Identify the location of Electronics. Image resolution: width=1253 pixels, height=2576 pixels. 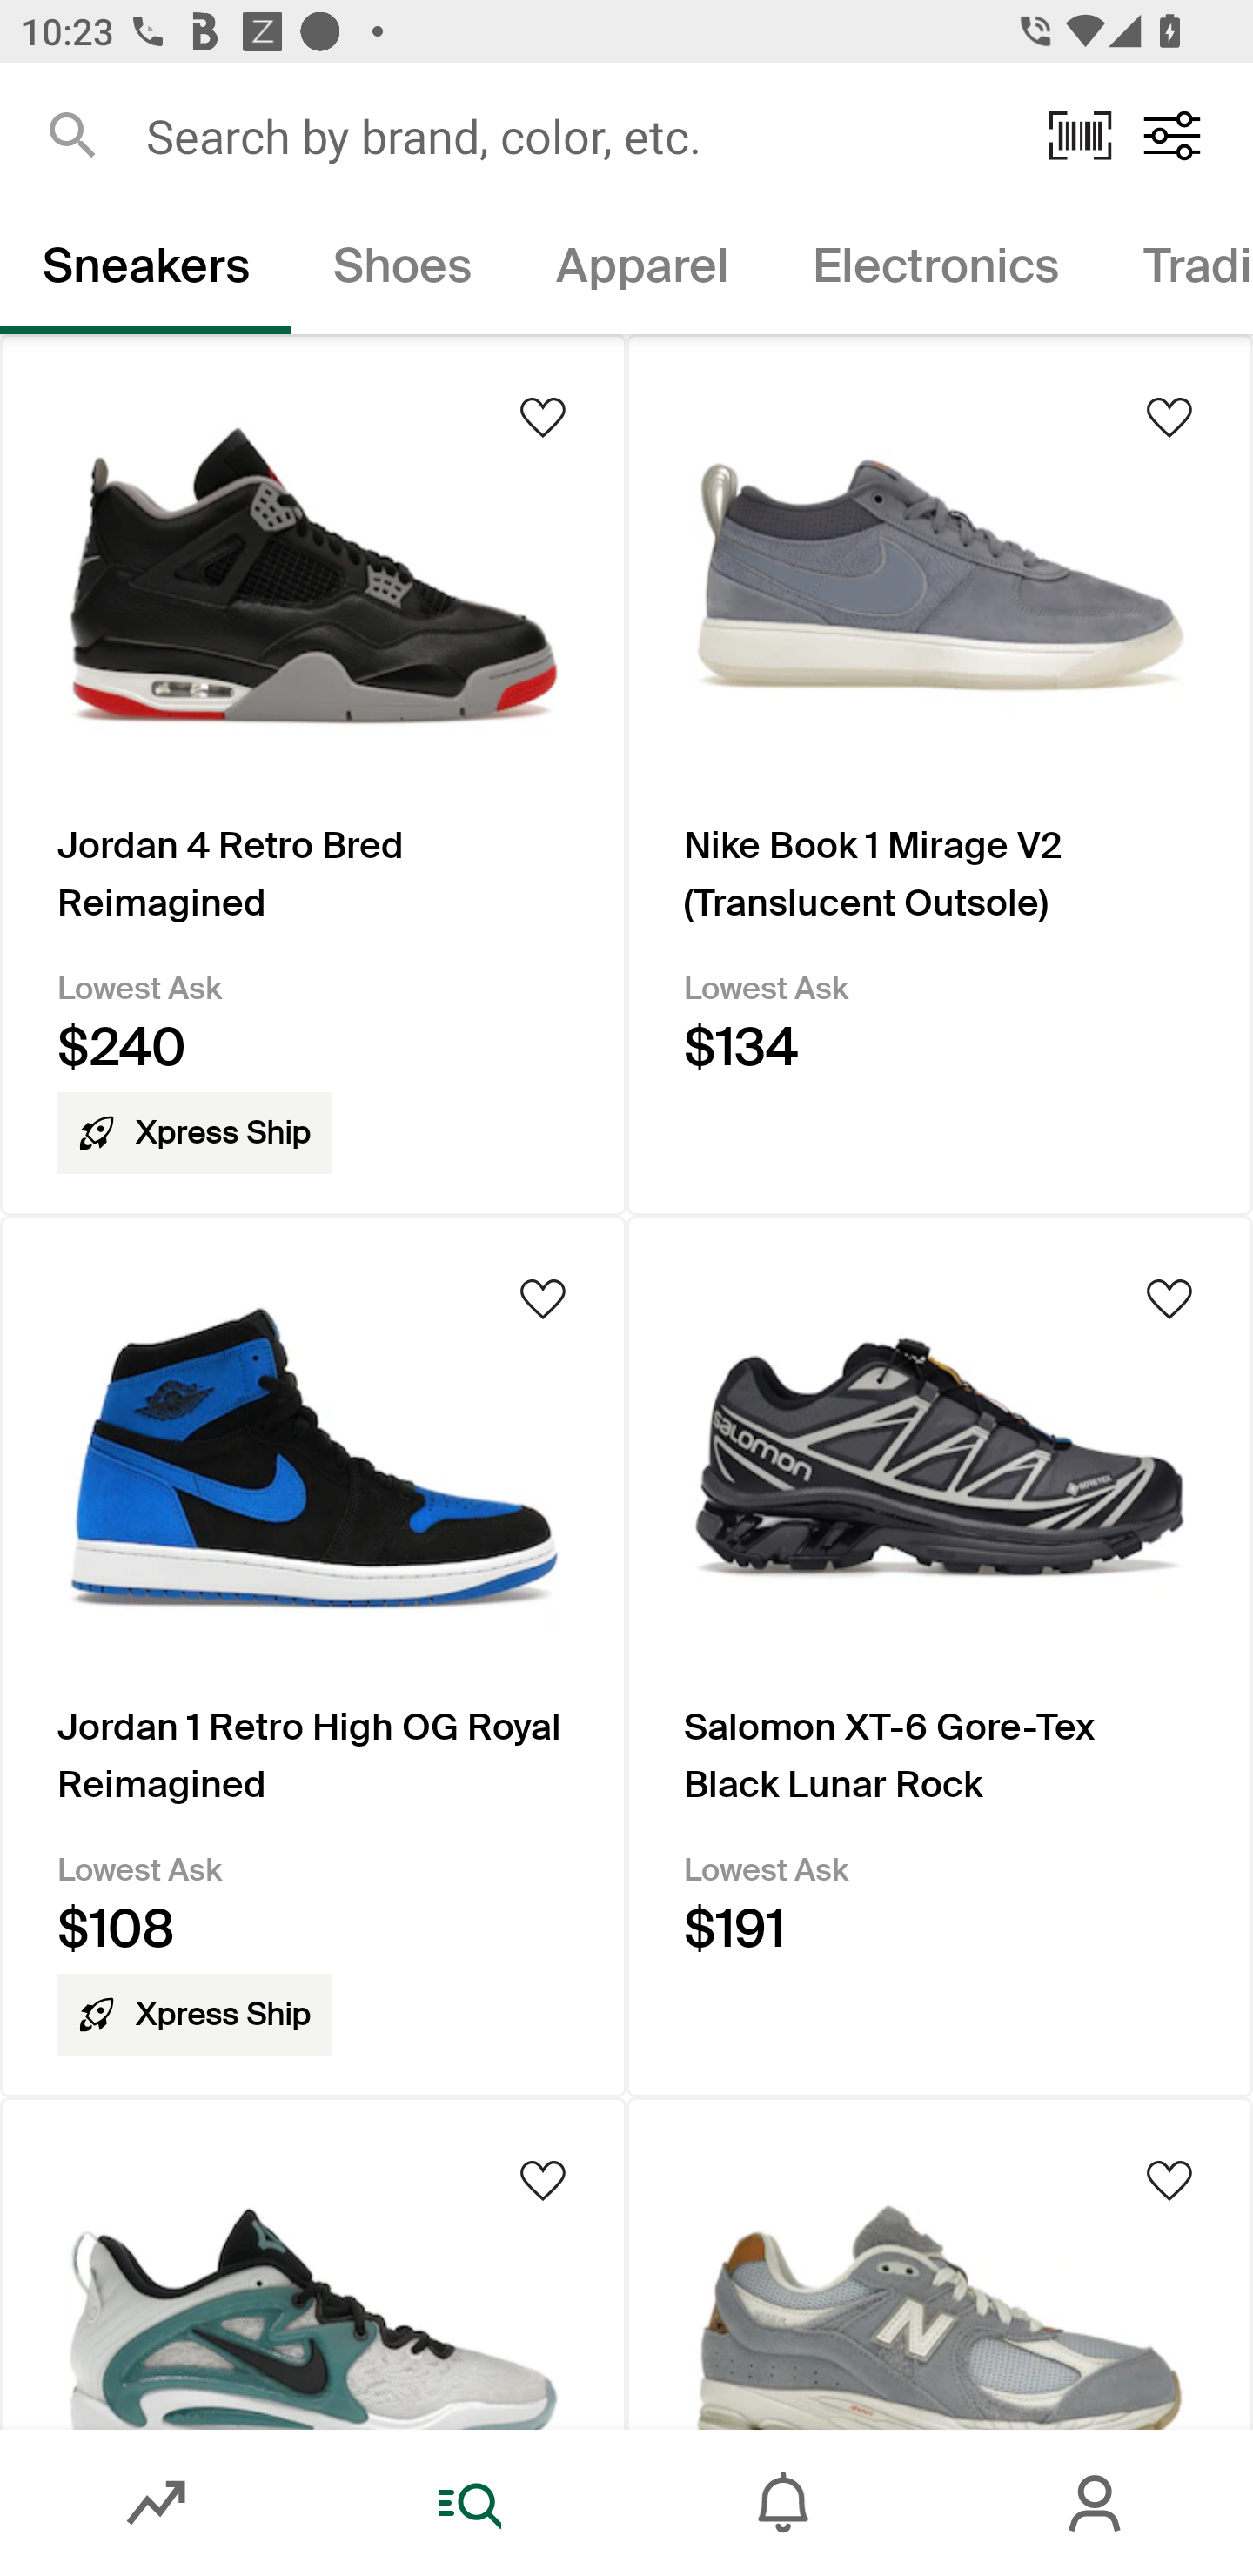
(935, 272).